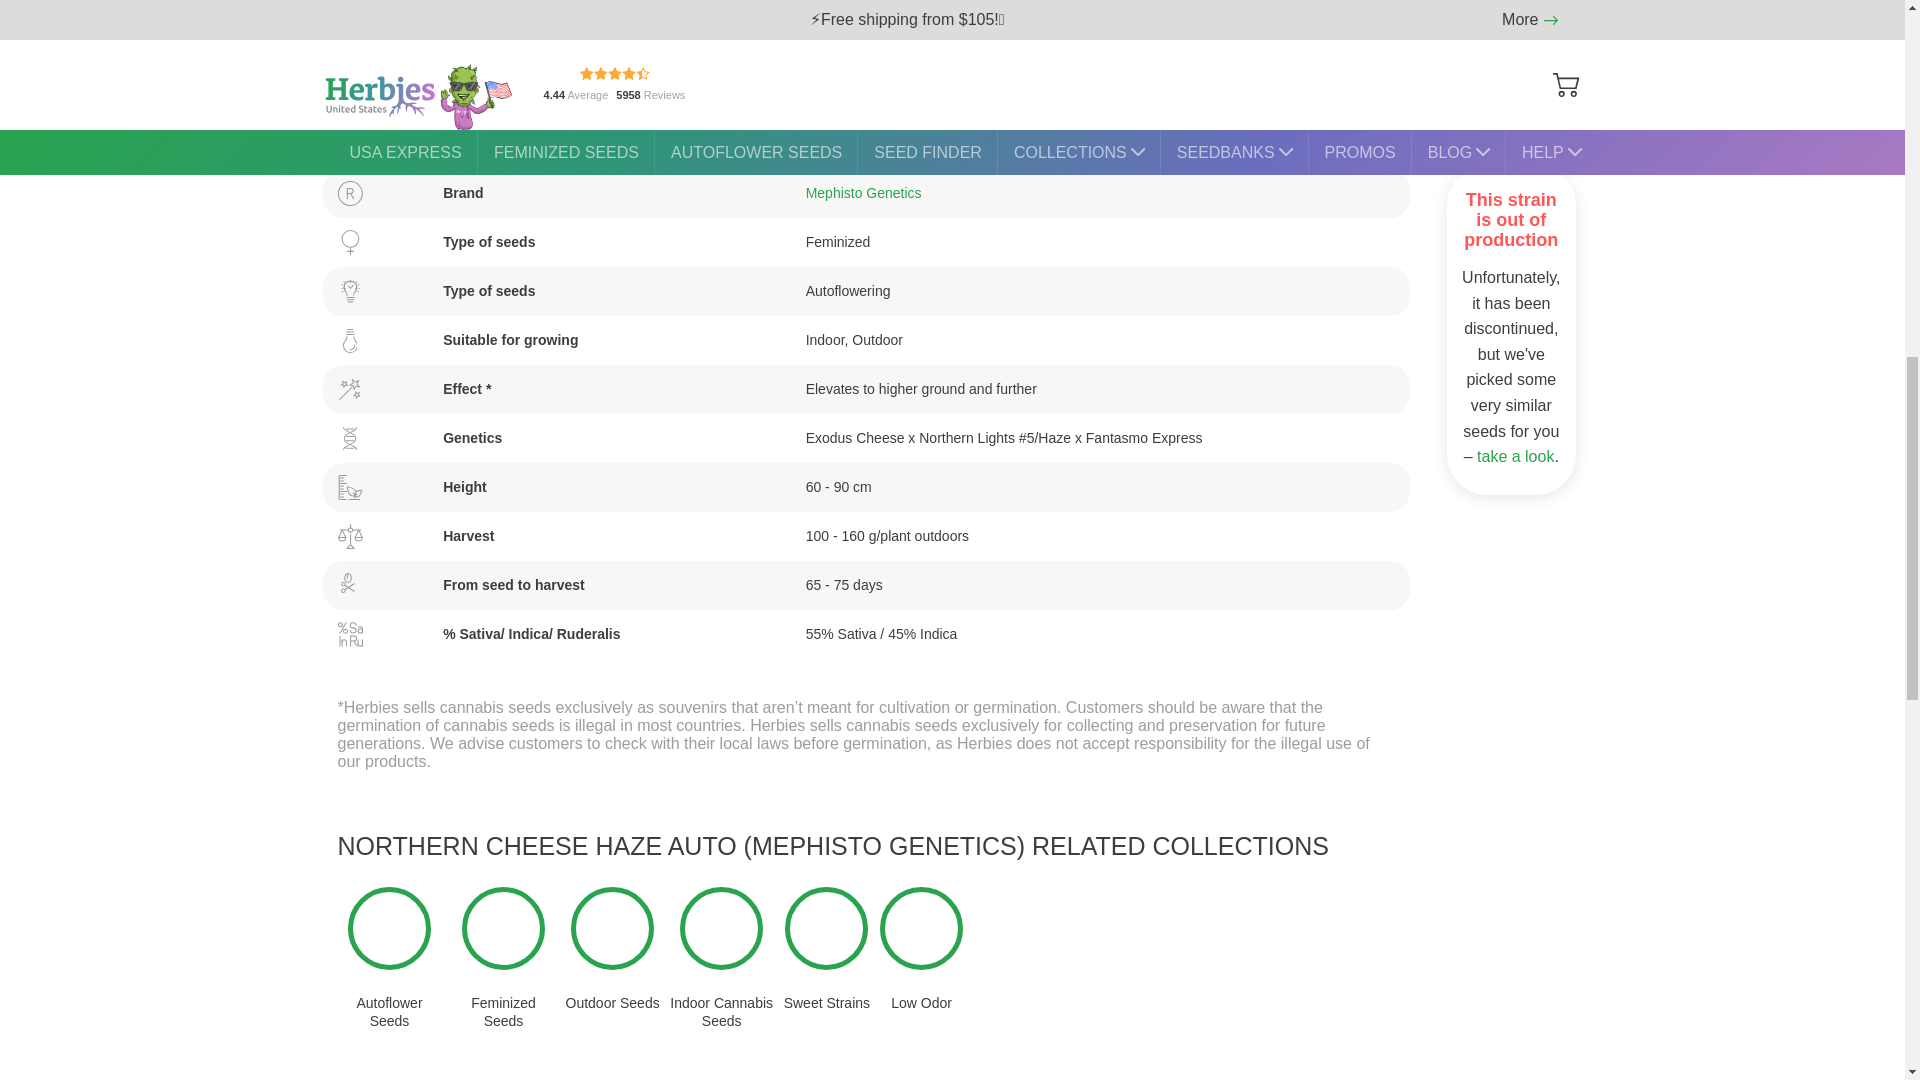 The height and width of the screenshot is (1080, 1920). I want to click on Time from seed to harvest, so click(866, 585).